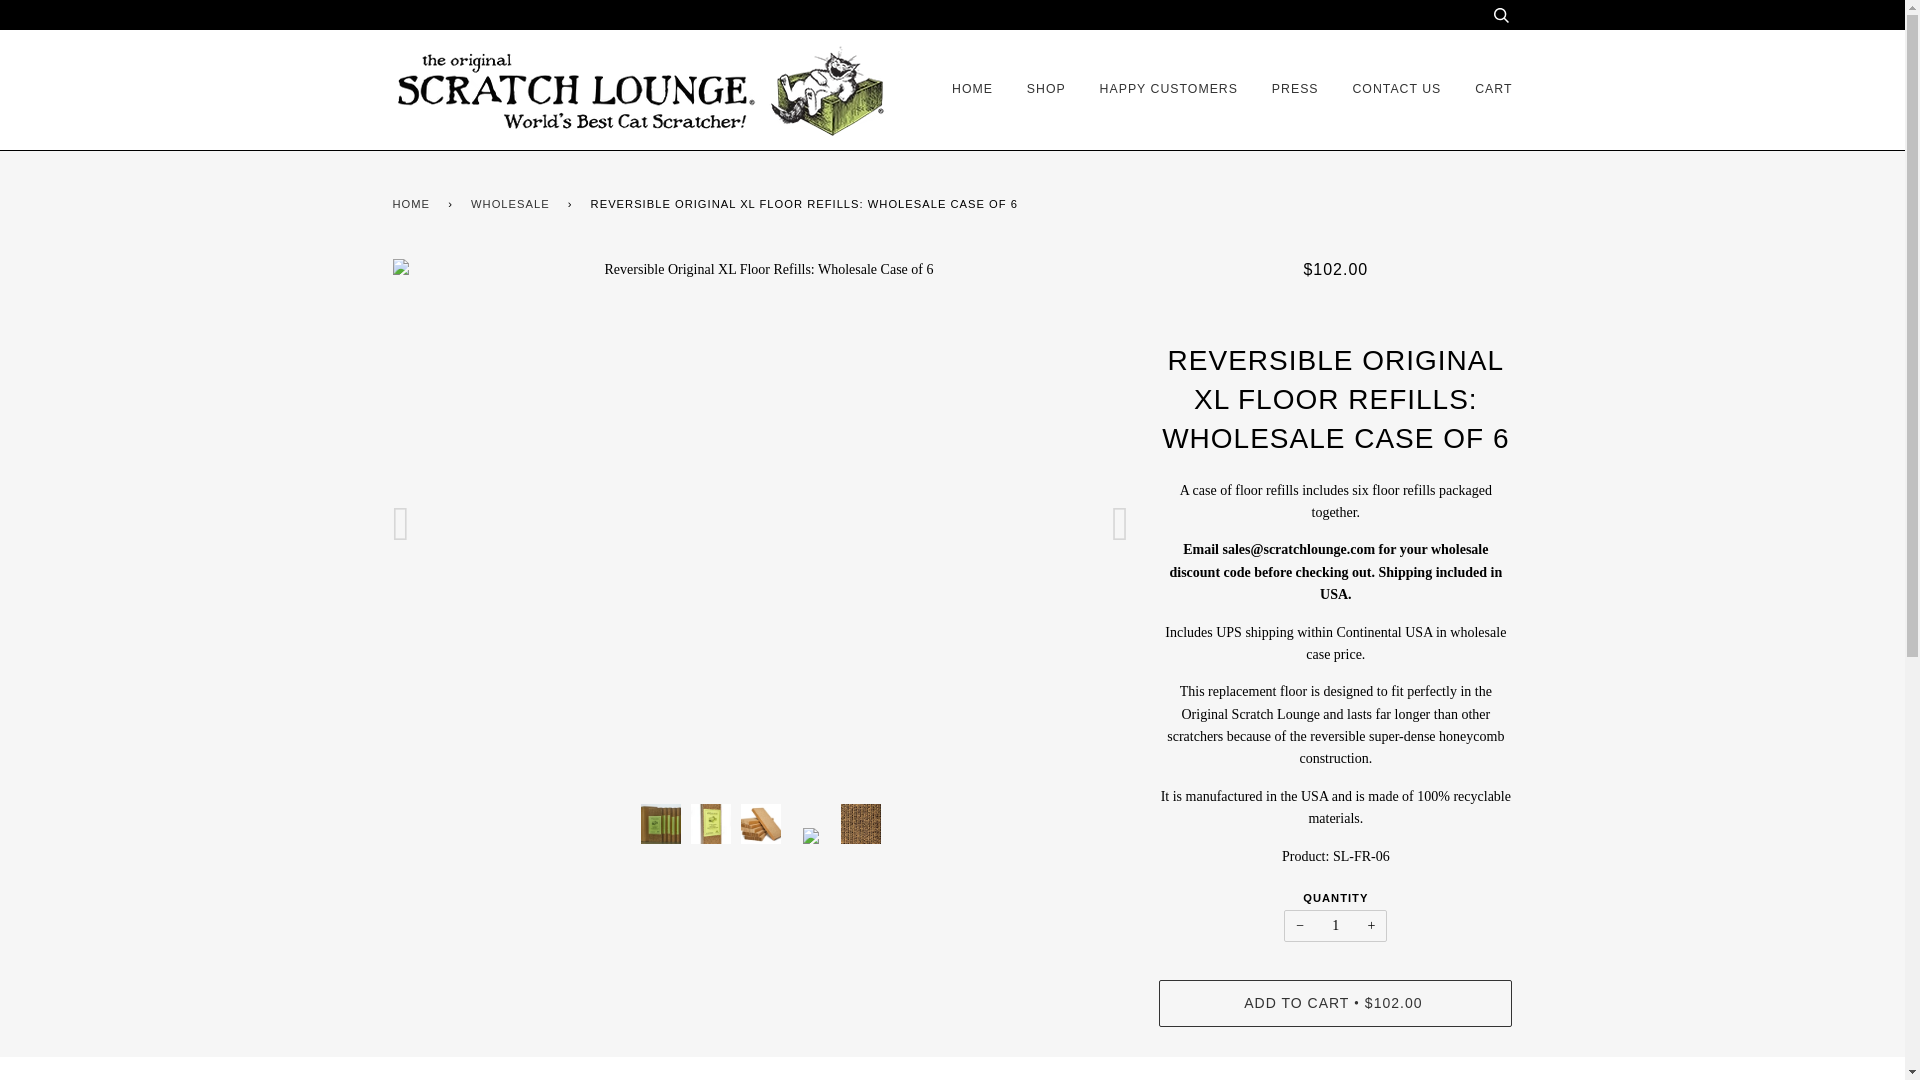 This screenshot has width=1920, height=1080. What do you see at coordinates (513, 204) in the screenshot?
I see `WHOLESALE` at bounding box center [513, 204].